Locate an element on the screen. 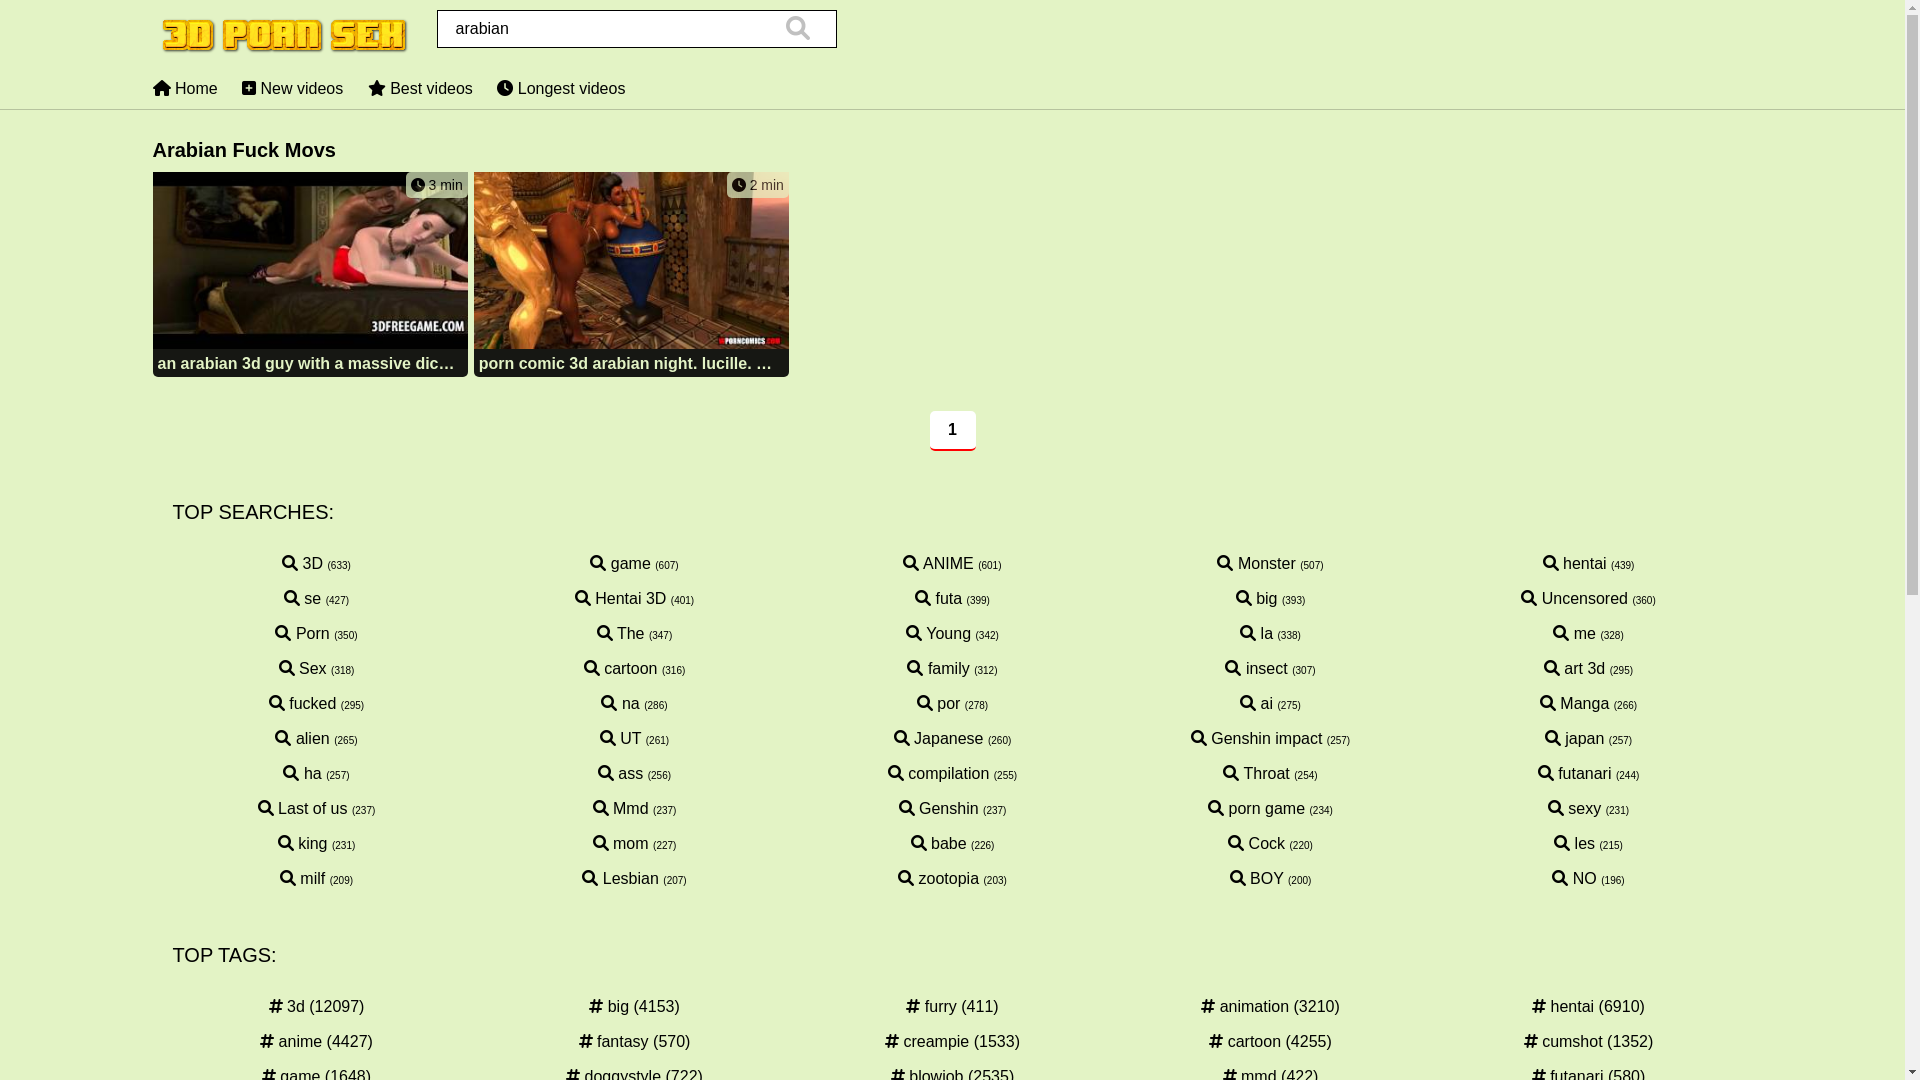 The width and height of the screenshot is (1920, 1080). animation (3210) is located at coordinates (1270, 1007).